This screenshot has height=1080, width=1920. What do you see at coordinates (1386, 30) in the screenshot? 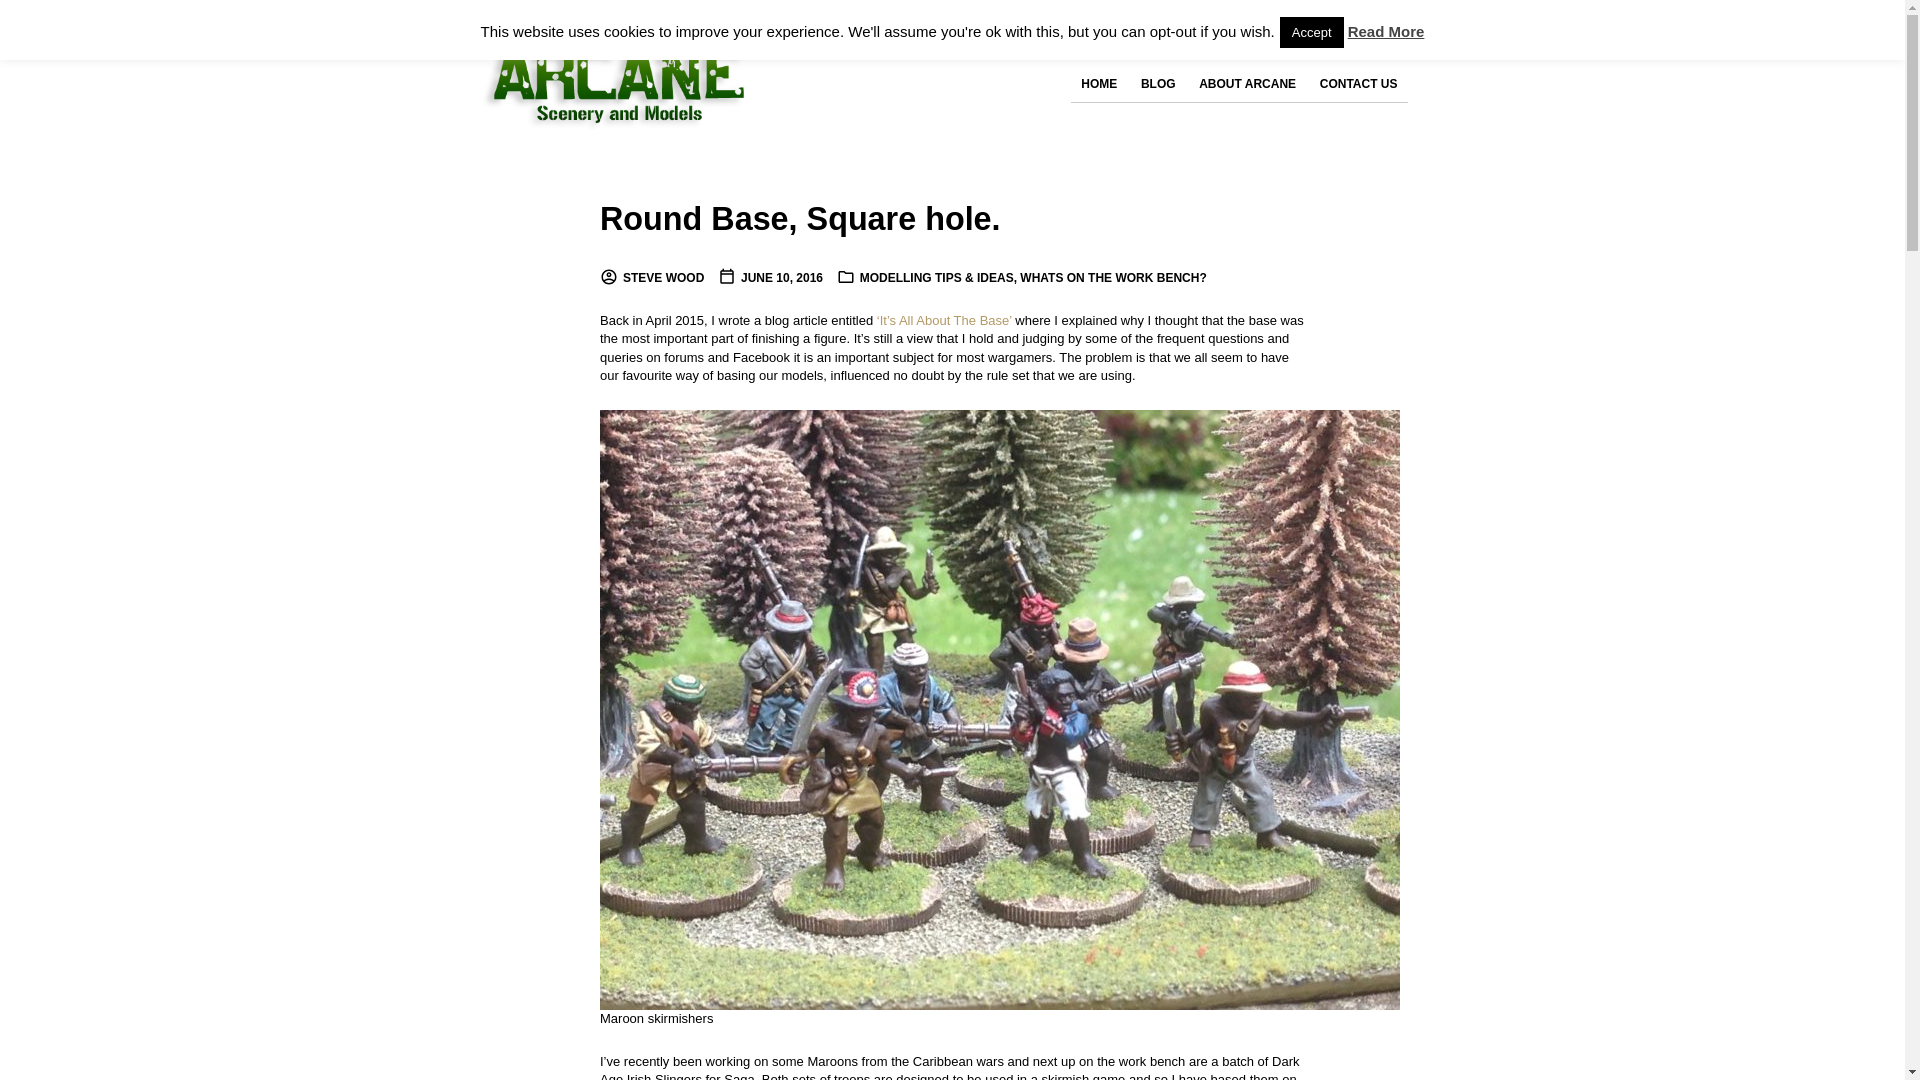
I see `Read More` at bounding box center [1386, 30].